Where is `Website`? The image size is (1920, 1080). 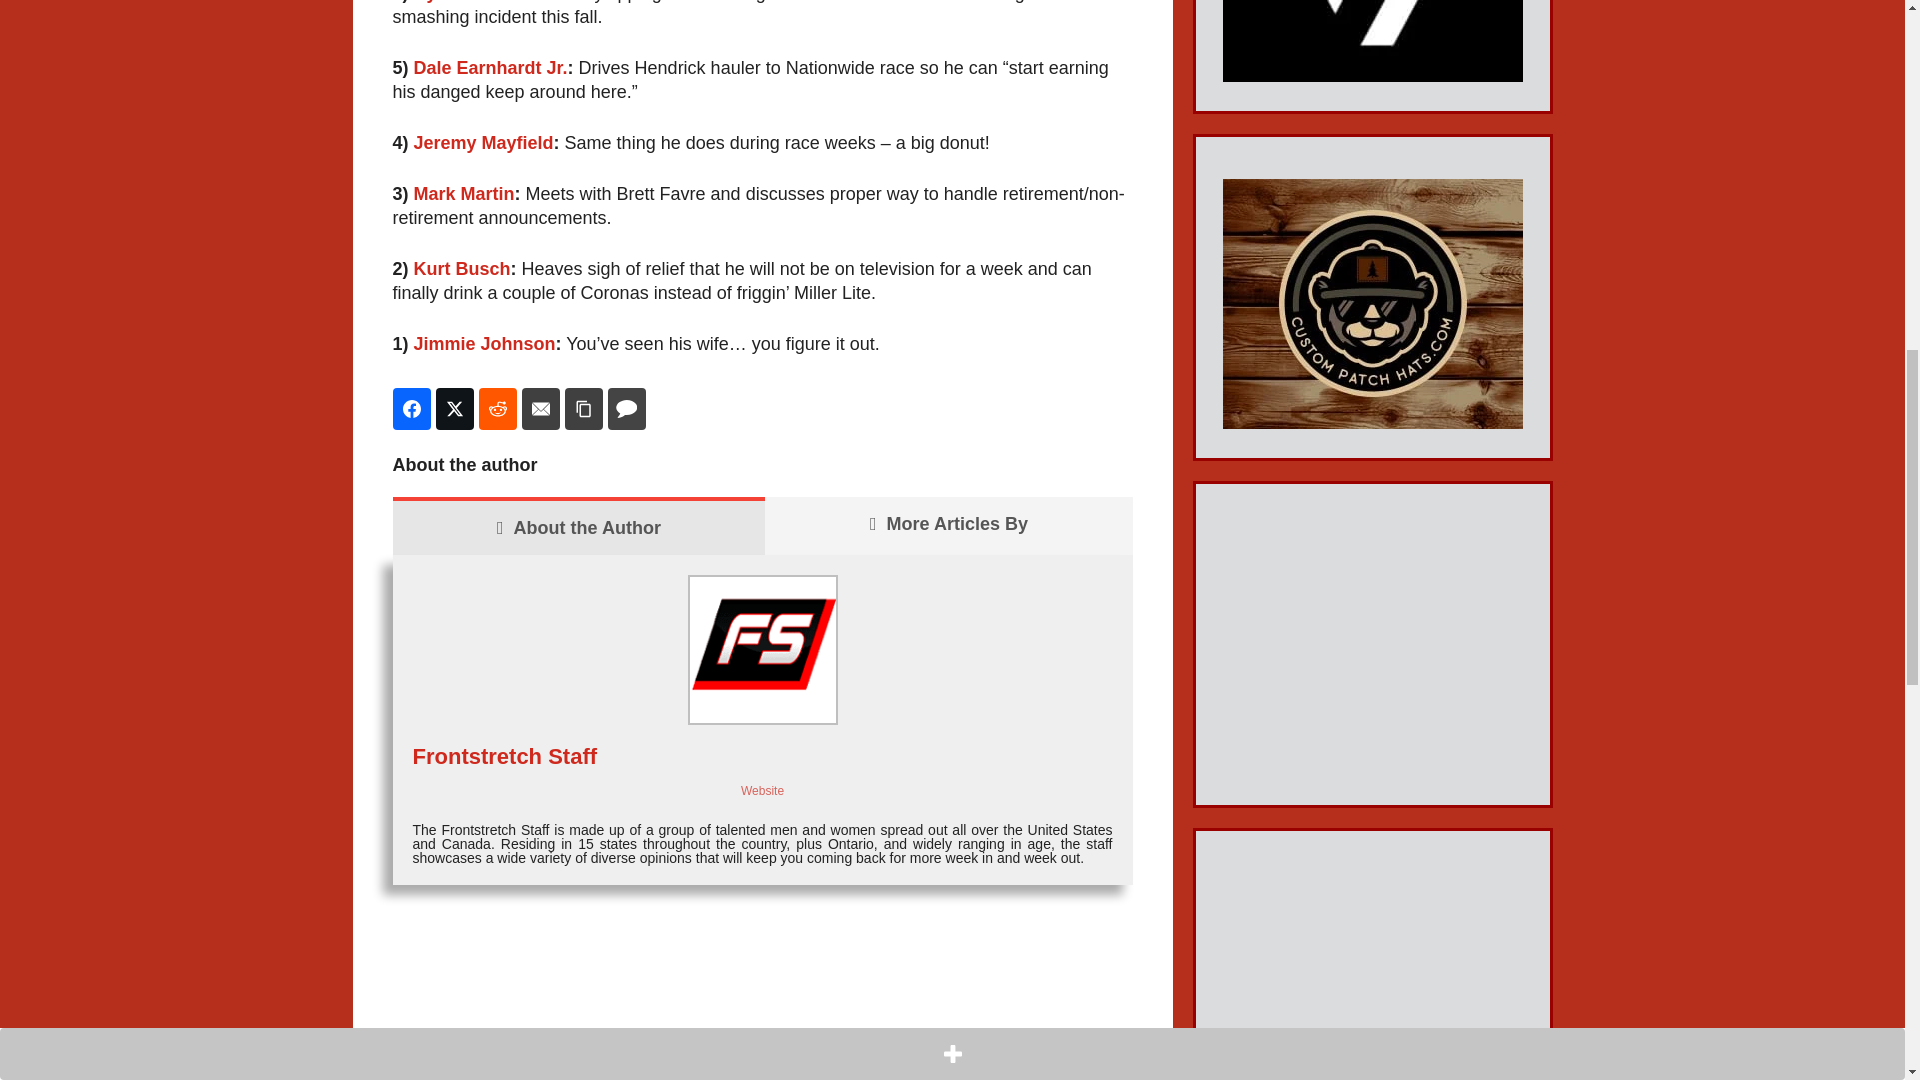
Website is located at coordinates (762, 791).